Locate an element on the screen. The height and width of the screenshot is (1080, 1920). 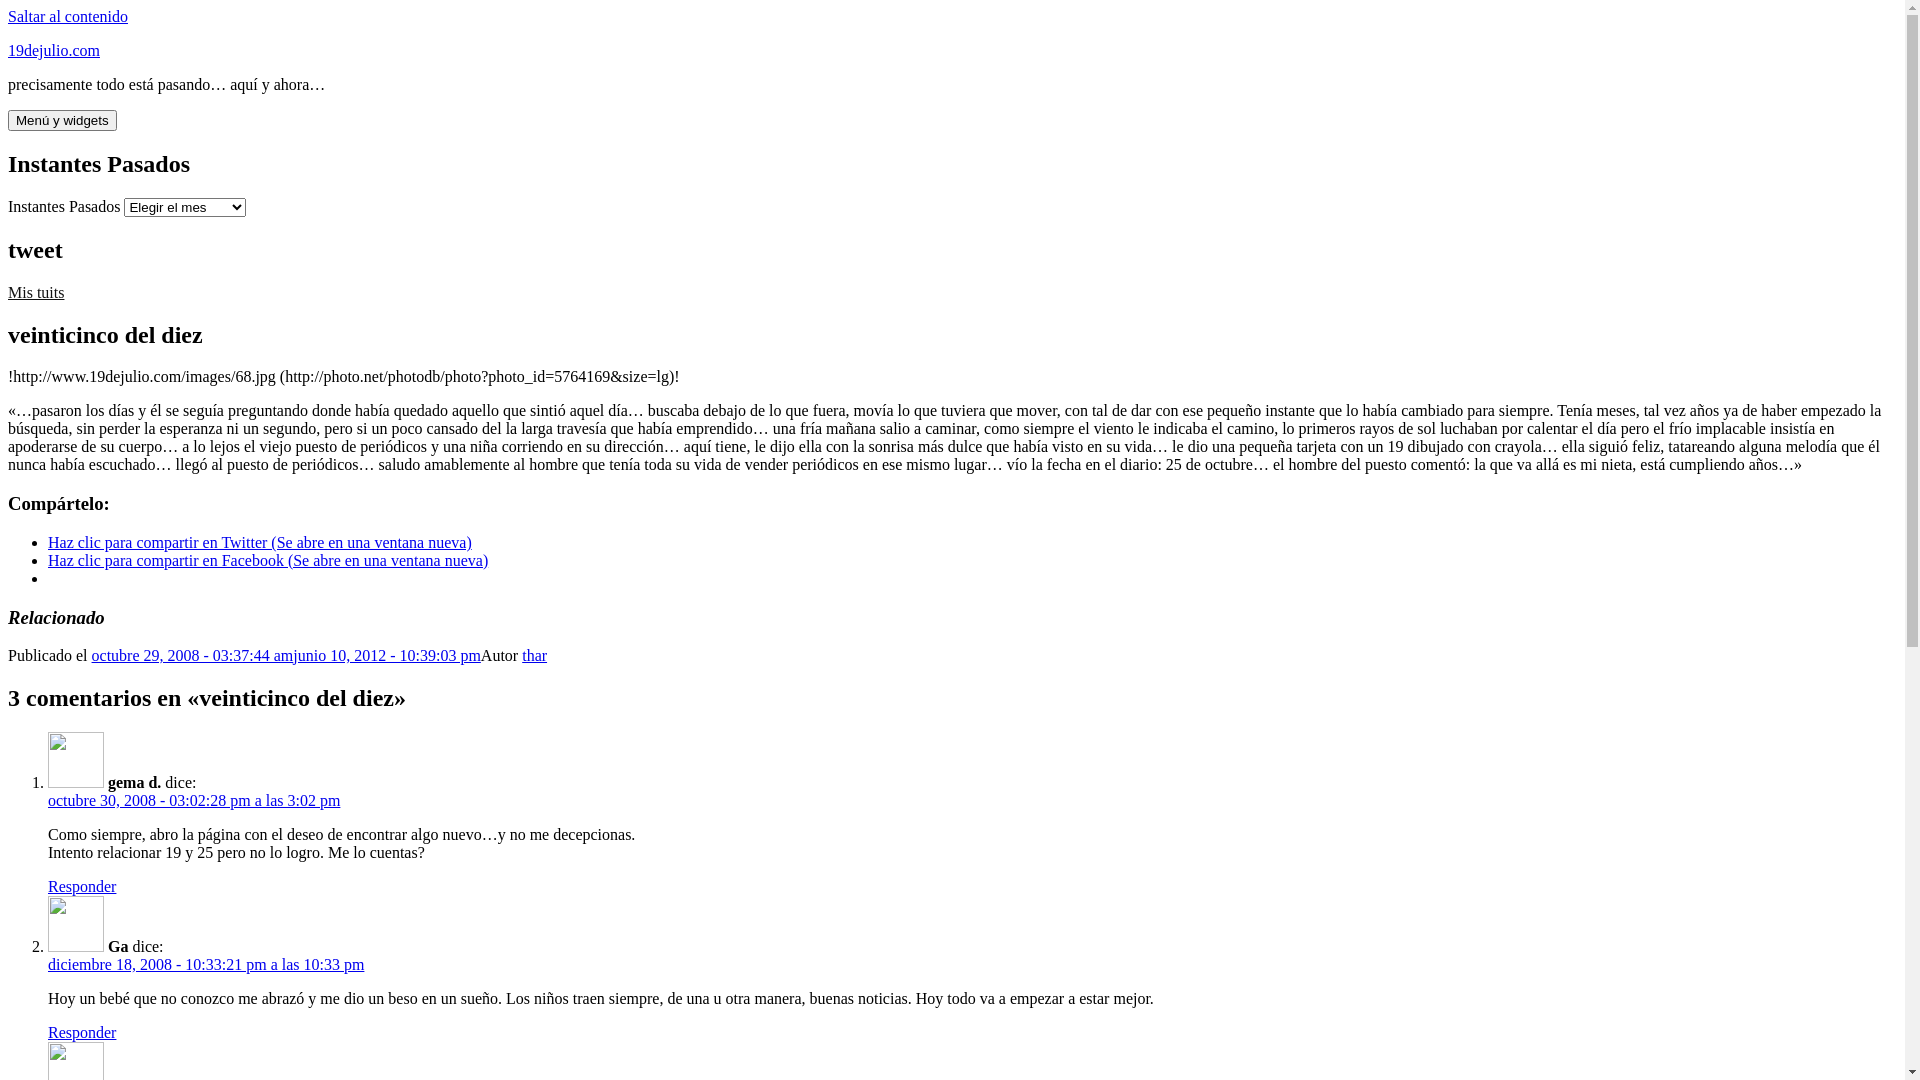
thar is located at coordinates (534, 656).